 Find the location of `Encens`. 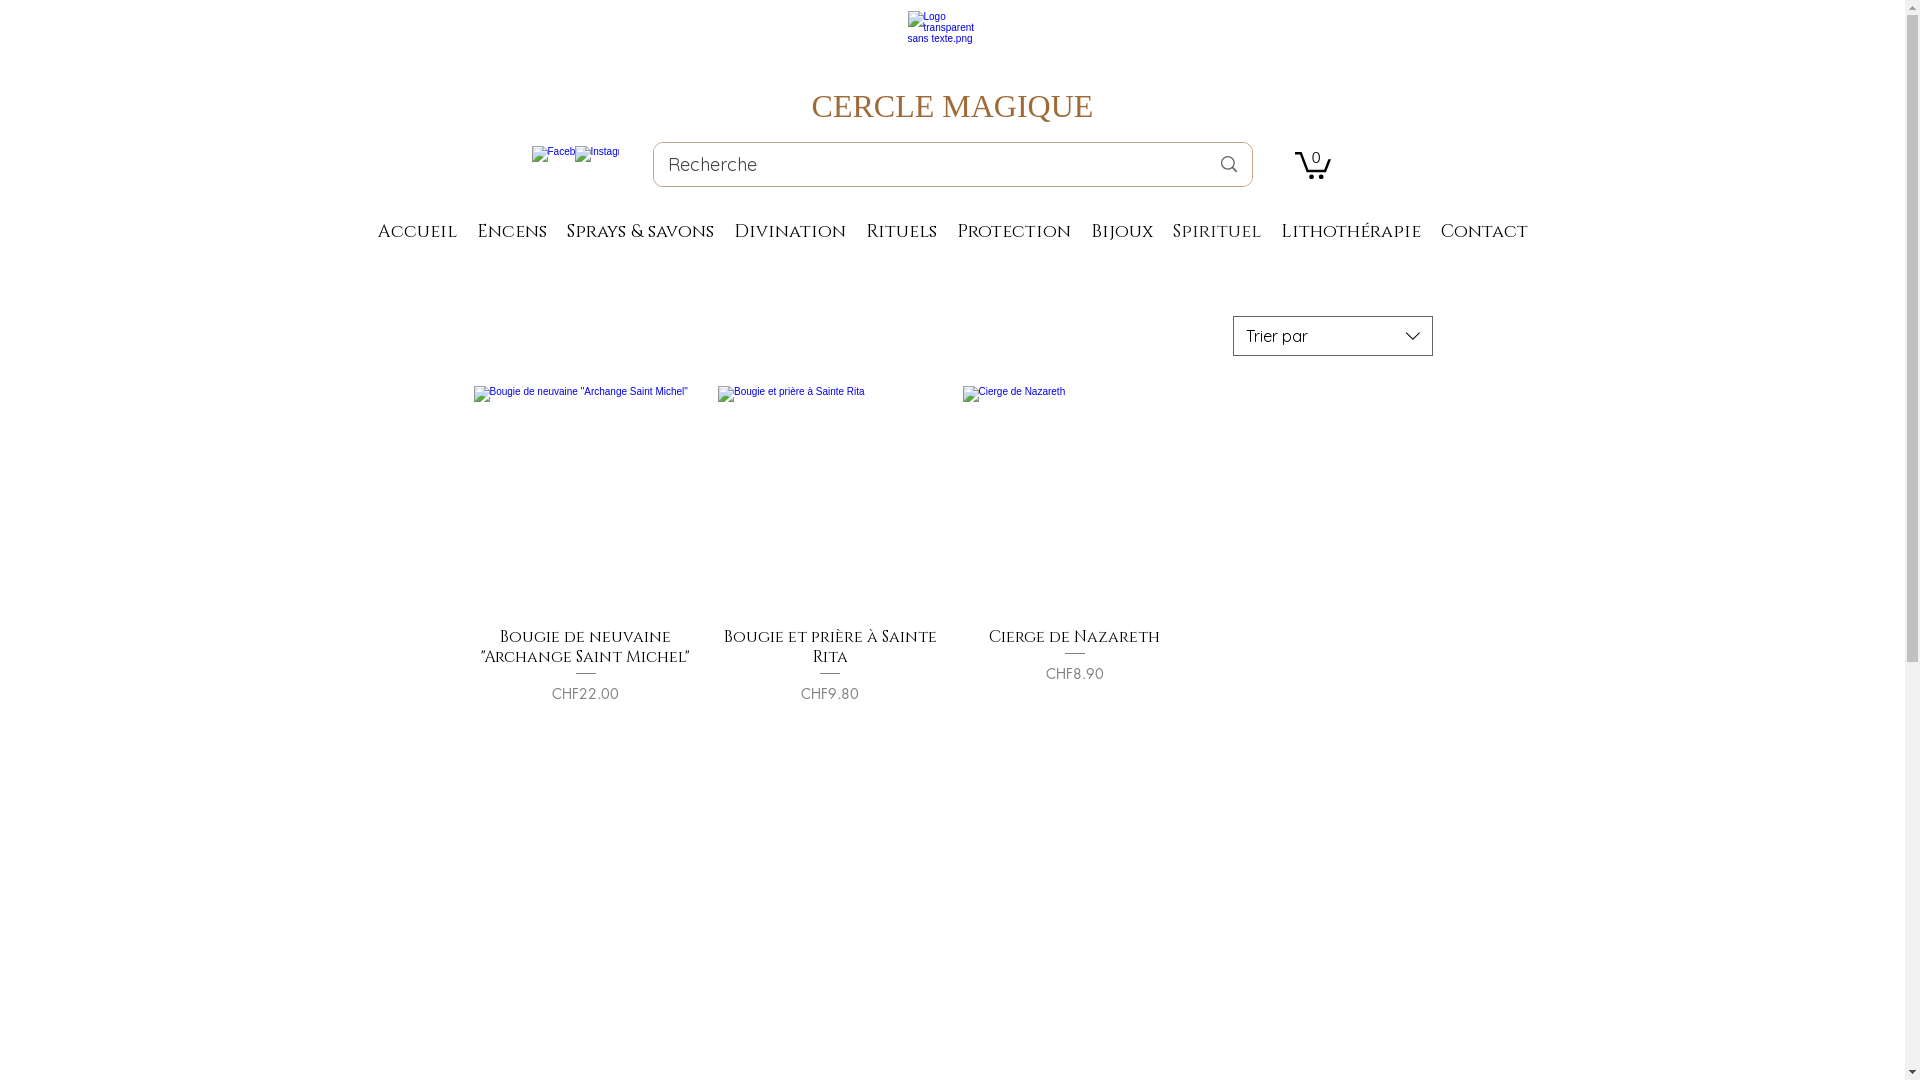

Encens is located at coordinates (512, 232).